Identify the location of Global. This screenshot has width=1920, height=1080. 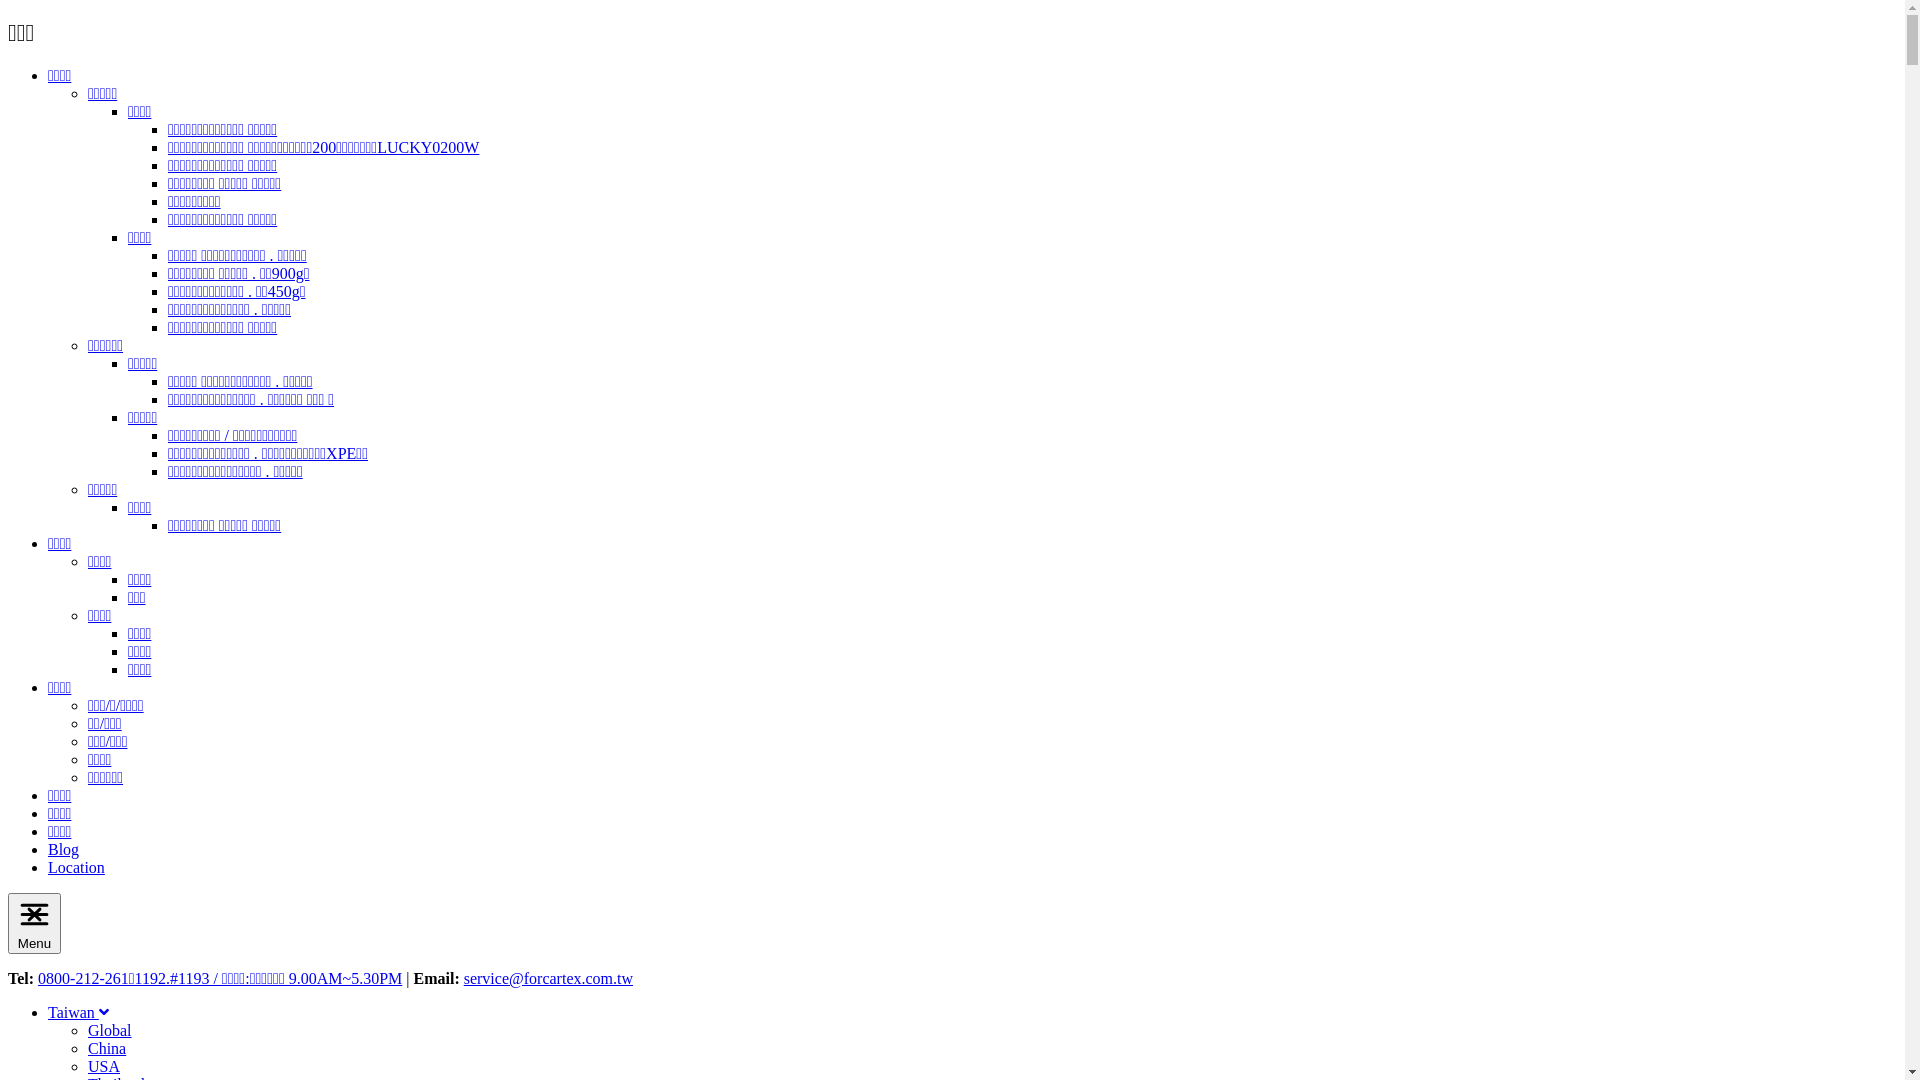
(110, 1030).